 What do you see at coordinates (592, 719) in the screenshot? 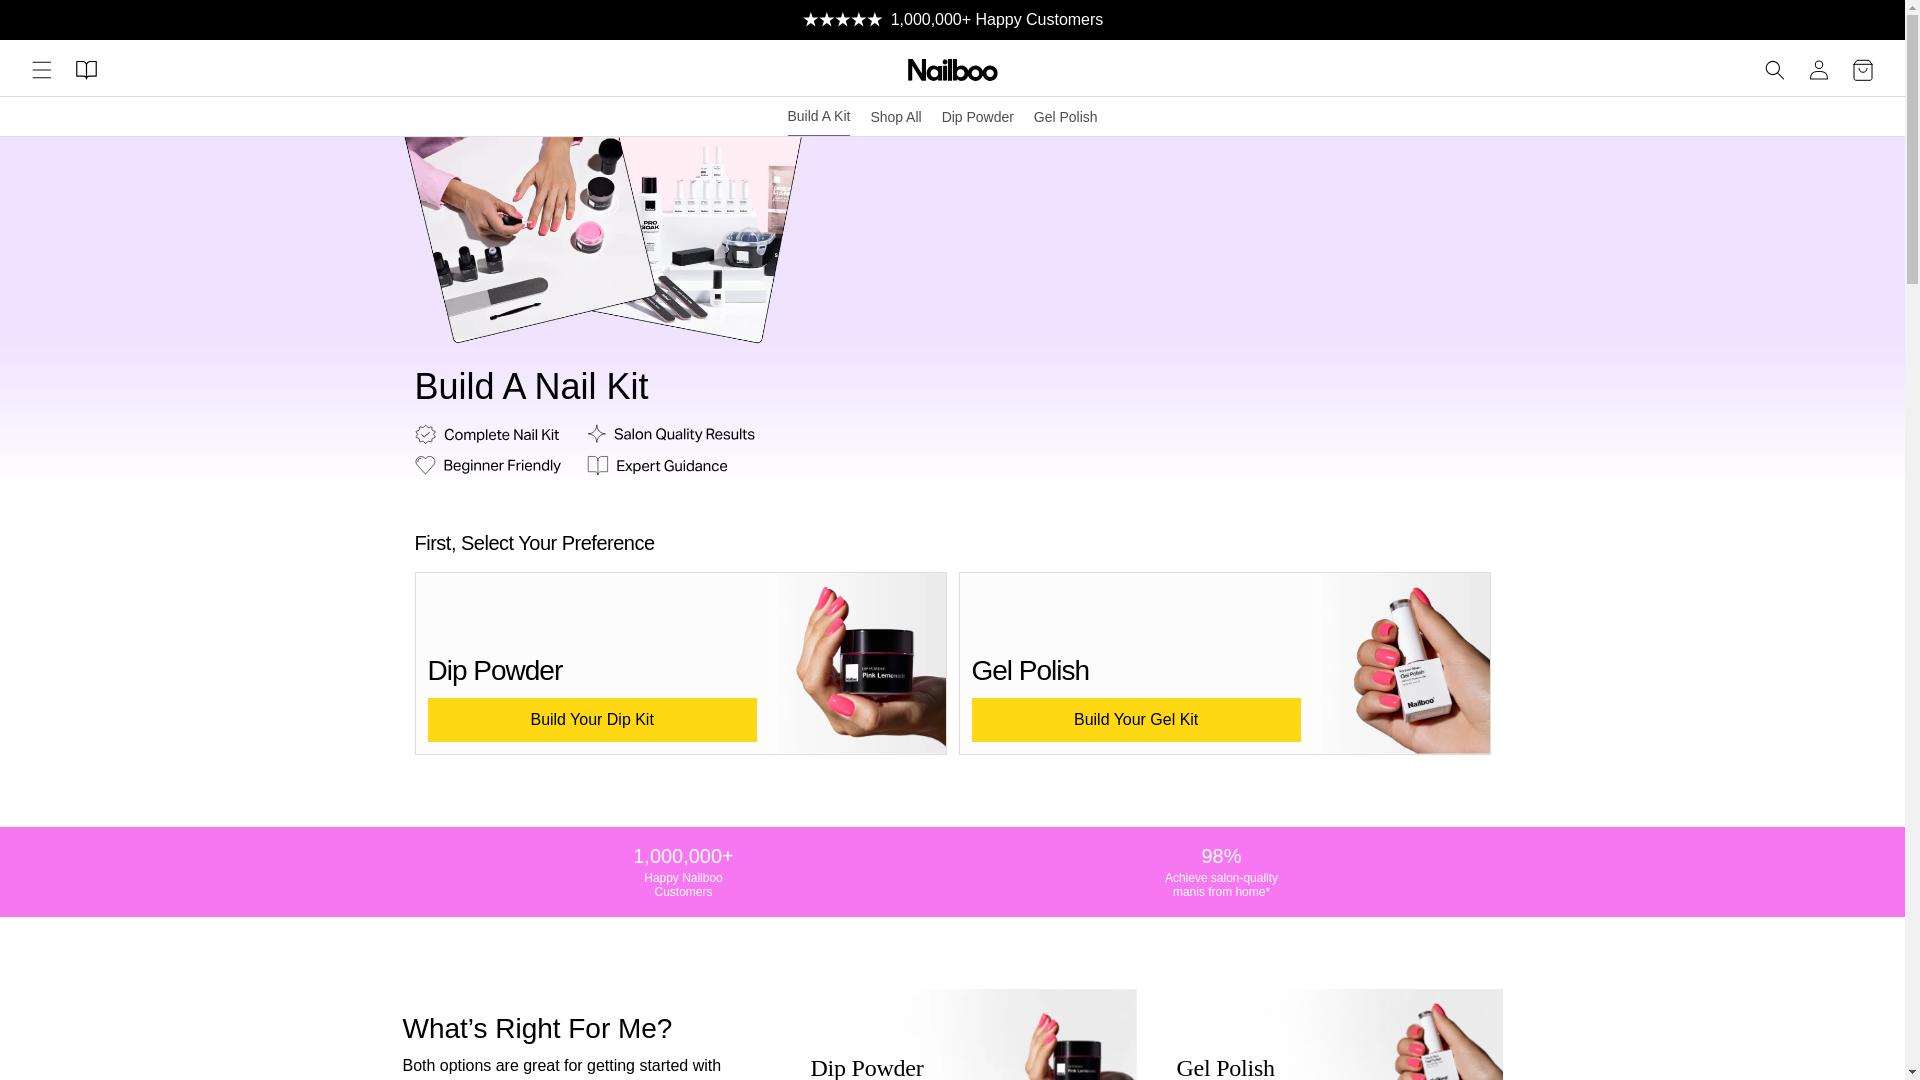
I see `Build Your Dip Kit` at bounding box center [592, 719].